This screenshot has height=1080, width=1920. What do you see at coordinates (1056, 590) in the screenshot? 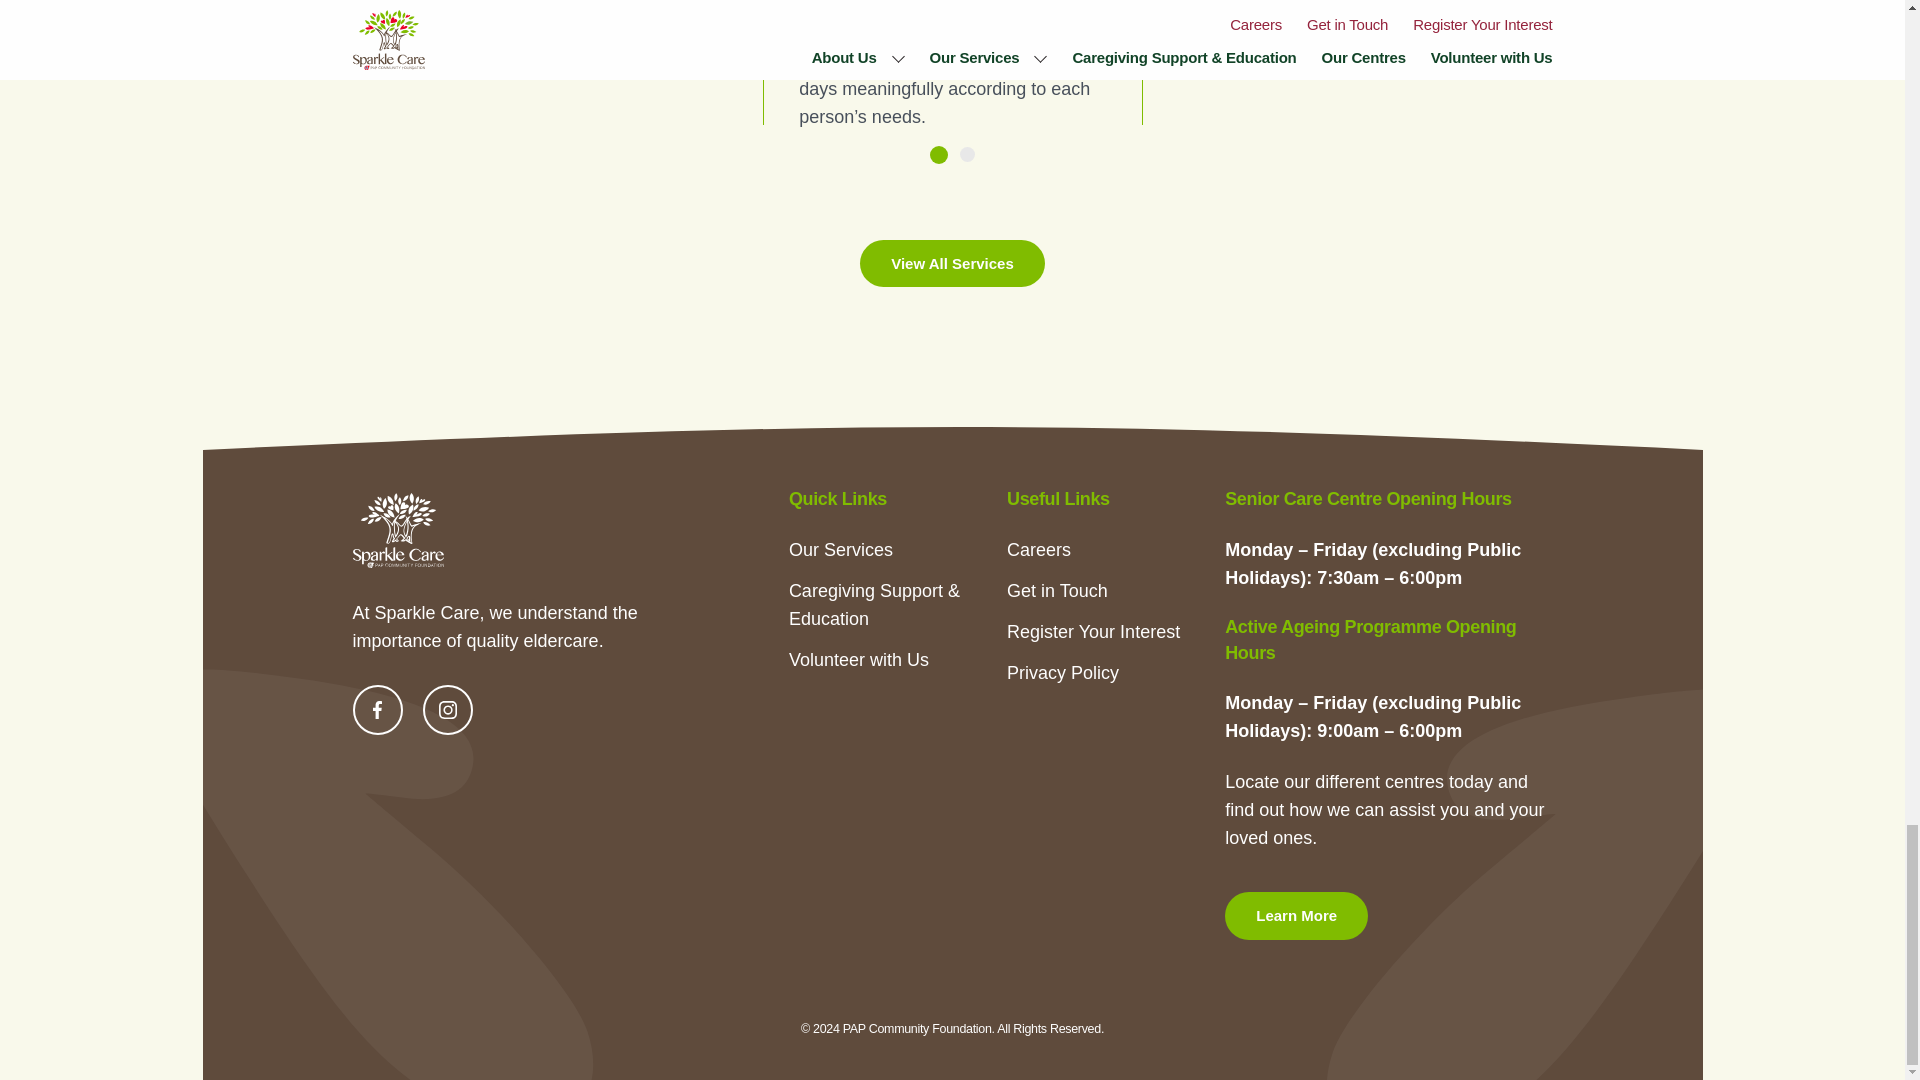
I see `Get in Touch` at bounding box center [1056, 590].